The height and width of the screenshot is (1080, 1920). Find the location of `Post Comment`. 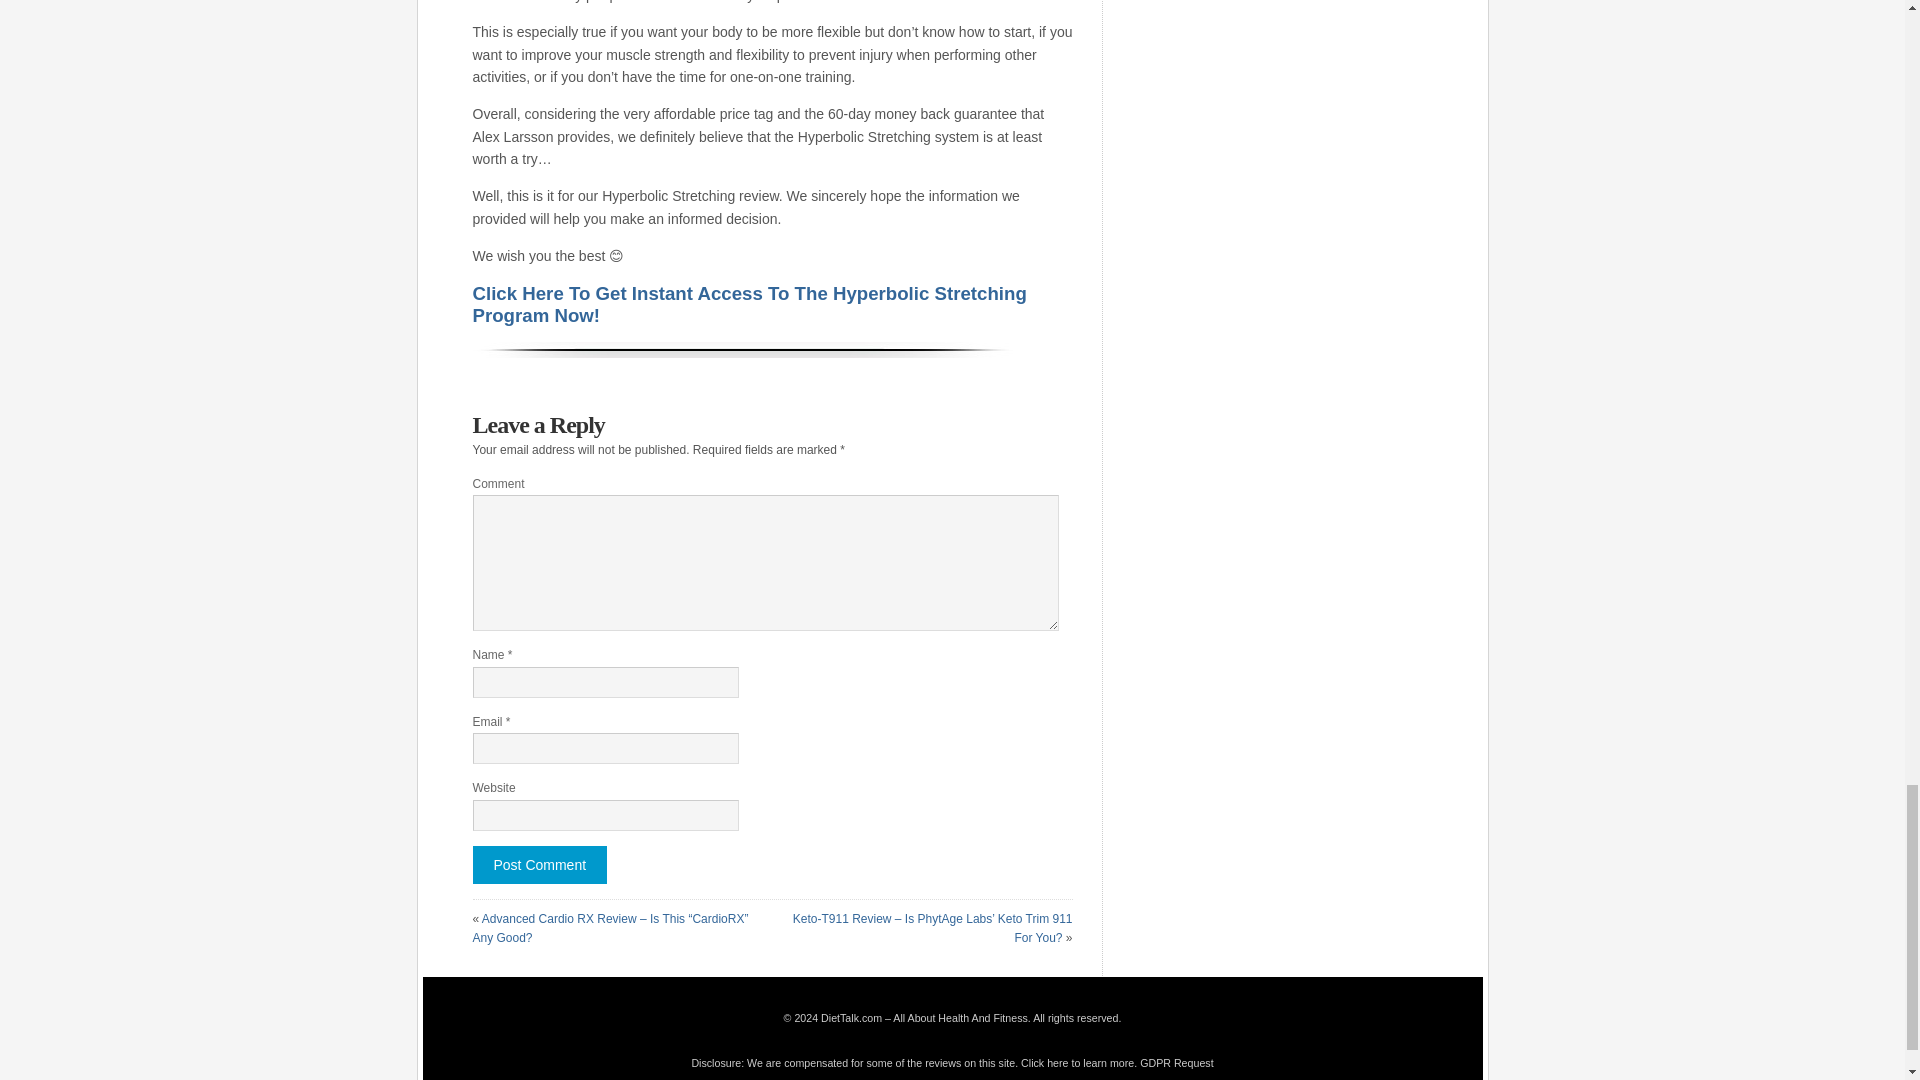

Post Comment is located at coordinates (539, 864).